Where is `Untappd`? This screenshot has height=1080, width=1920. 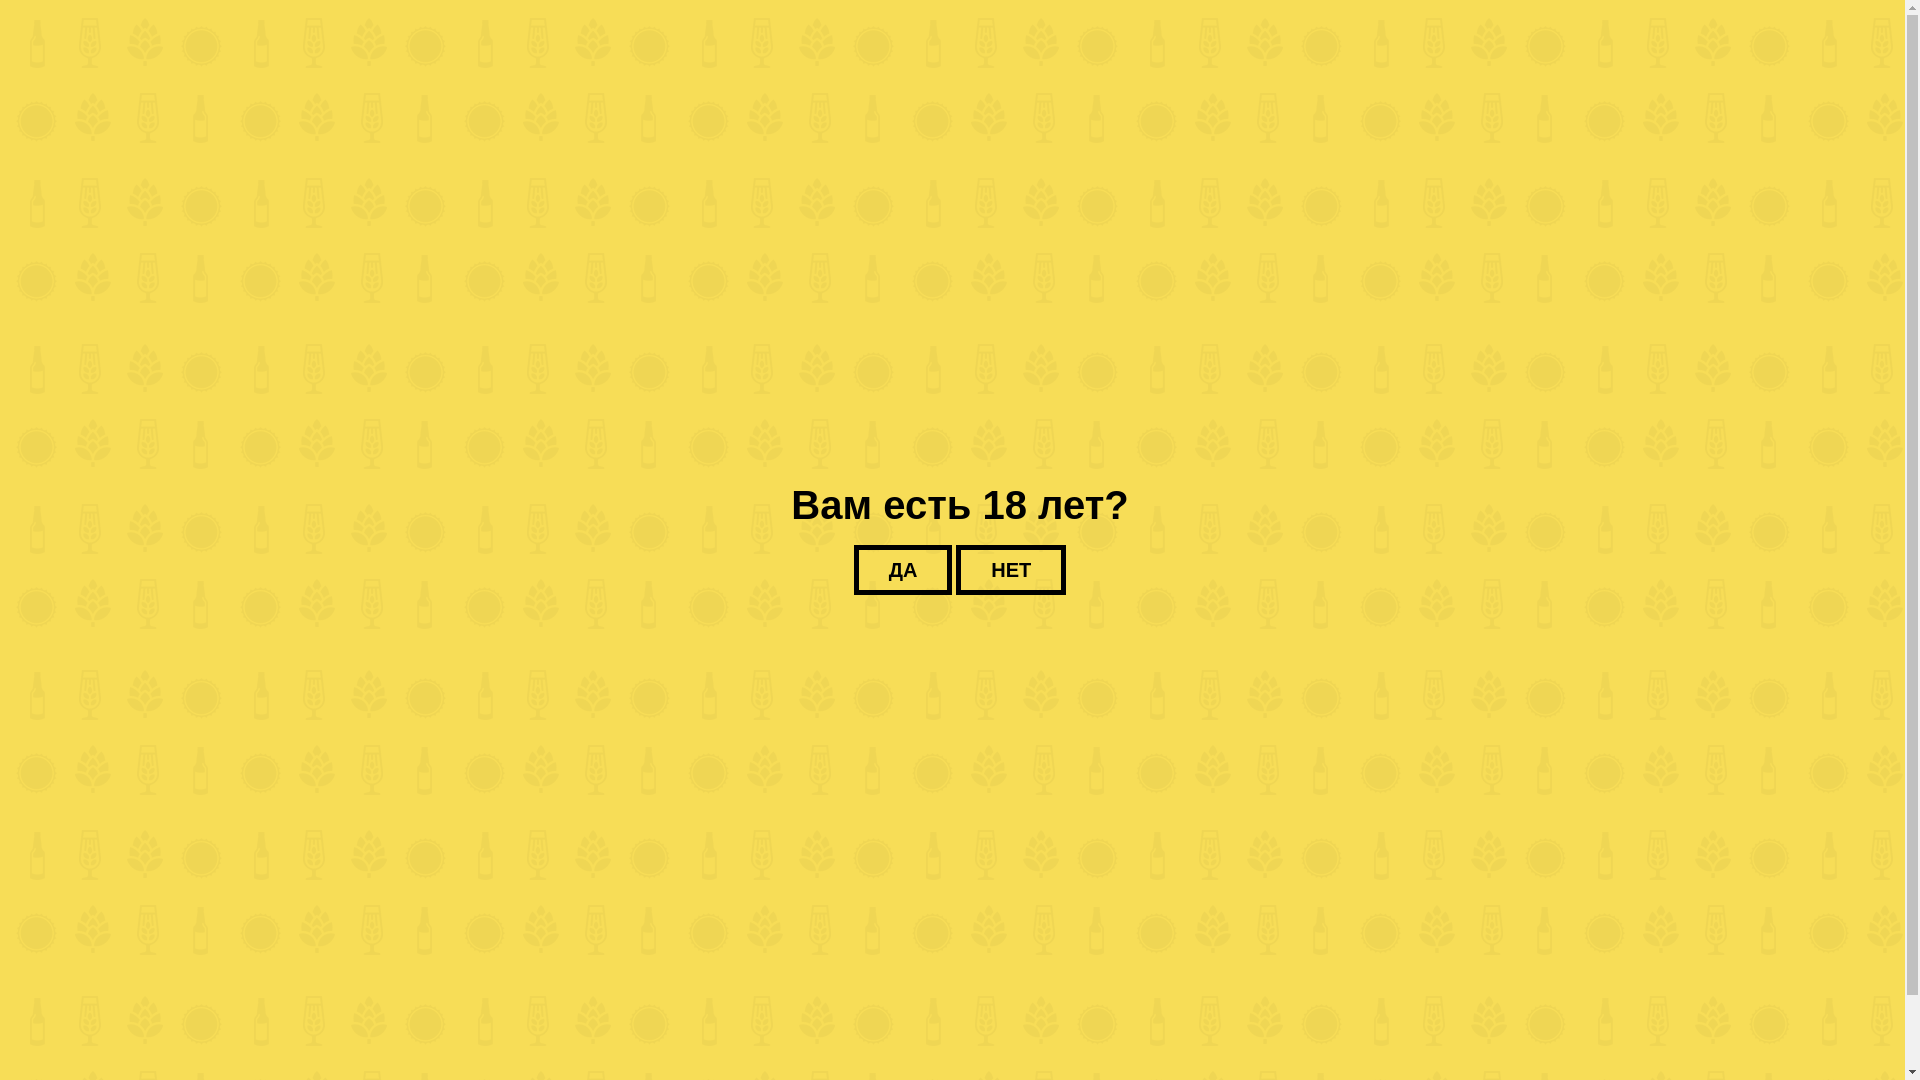 Untappd is located at coordinates (652, 594).